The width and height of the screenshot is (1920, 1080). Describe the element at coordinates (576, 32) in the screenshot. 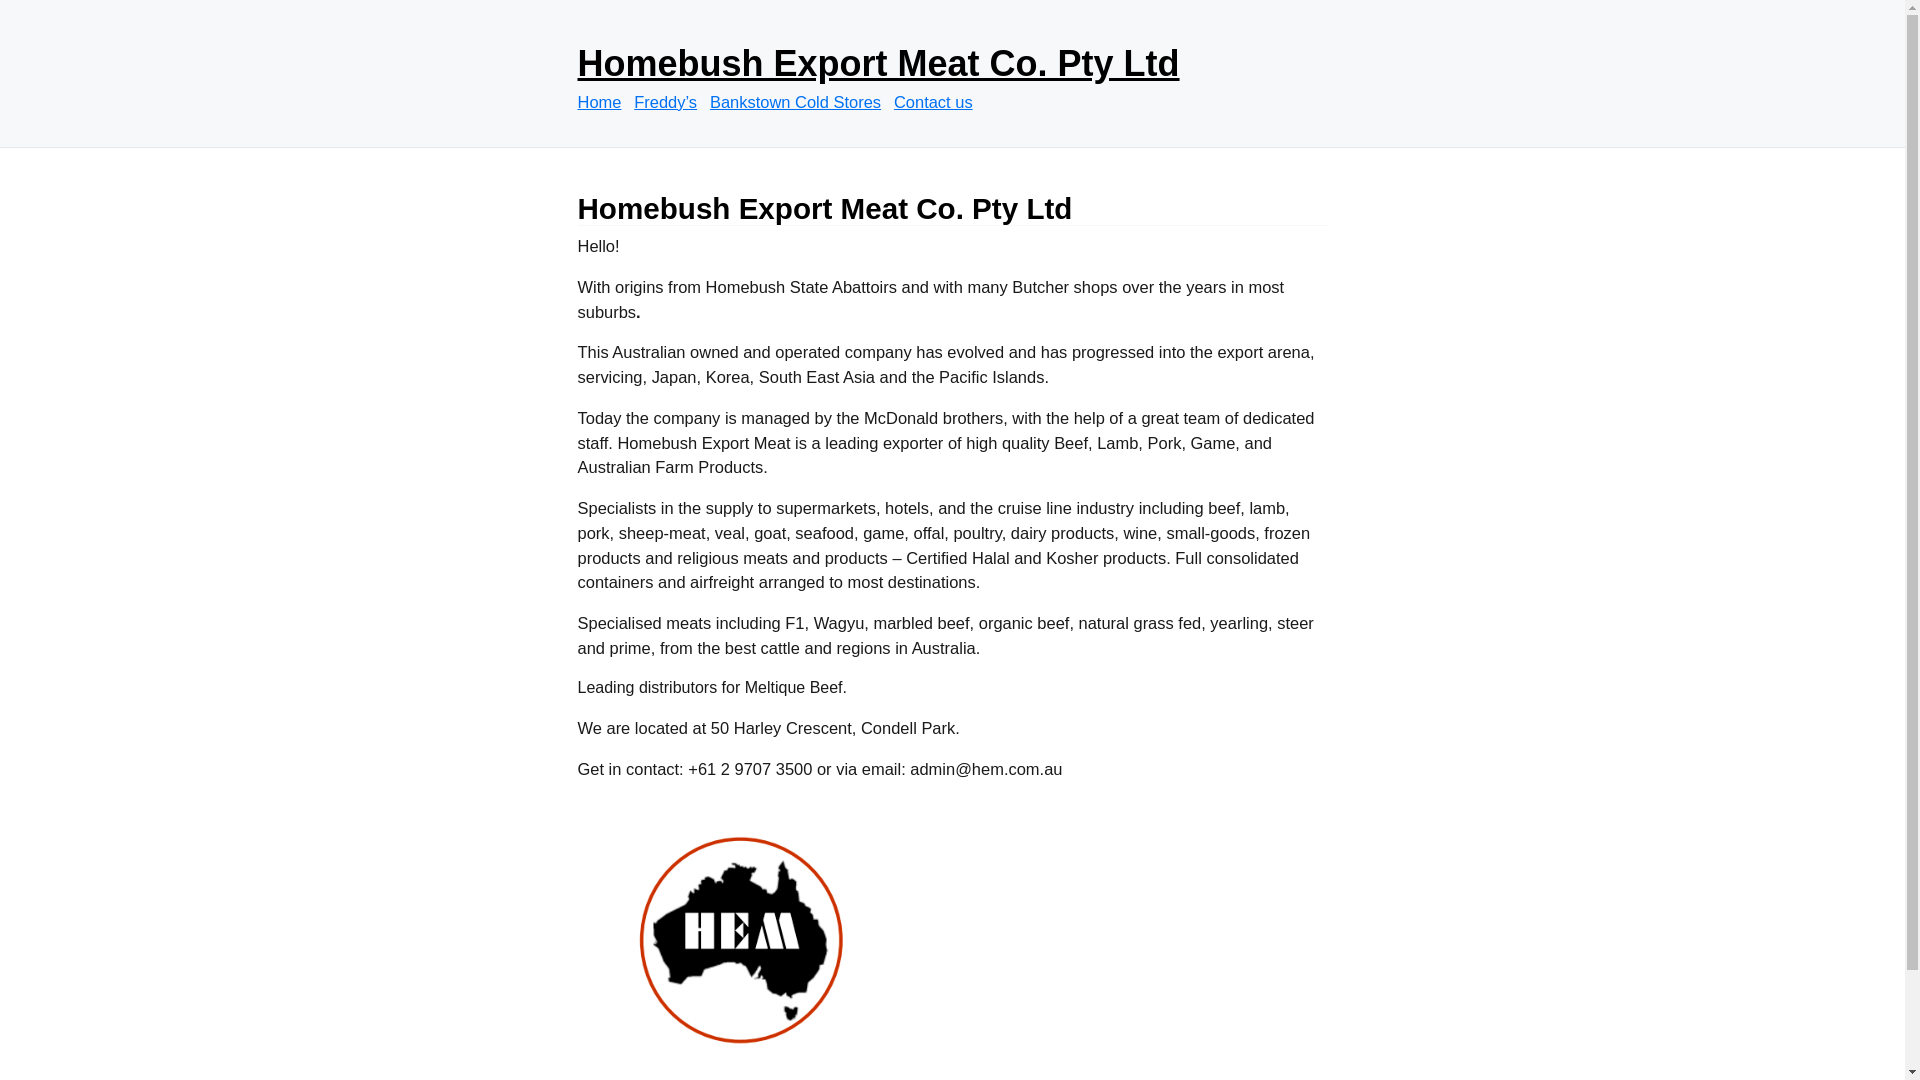

I see `Skip to content` at that location.